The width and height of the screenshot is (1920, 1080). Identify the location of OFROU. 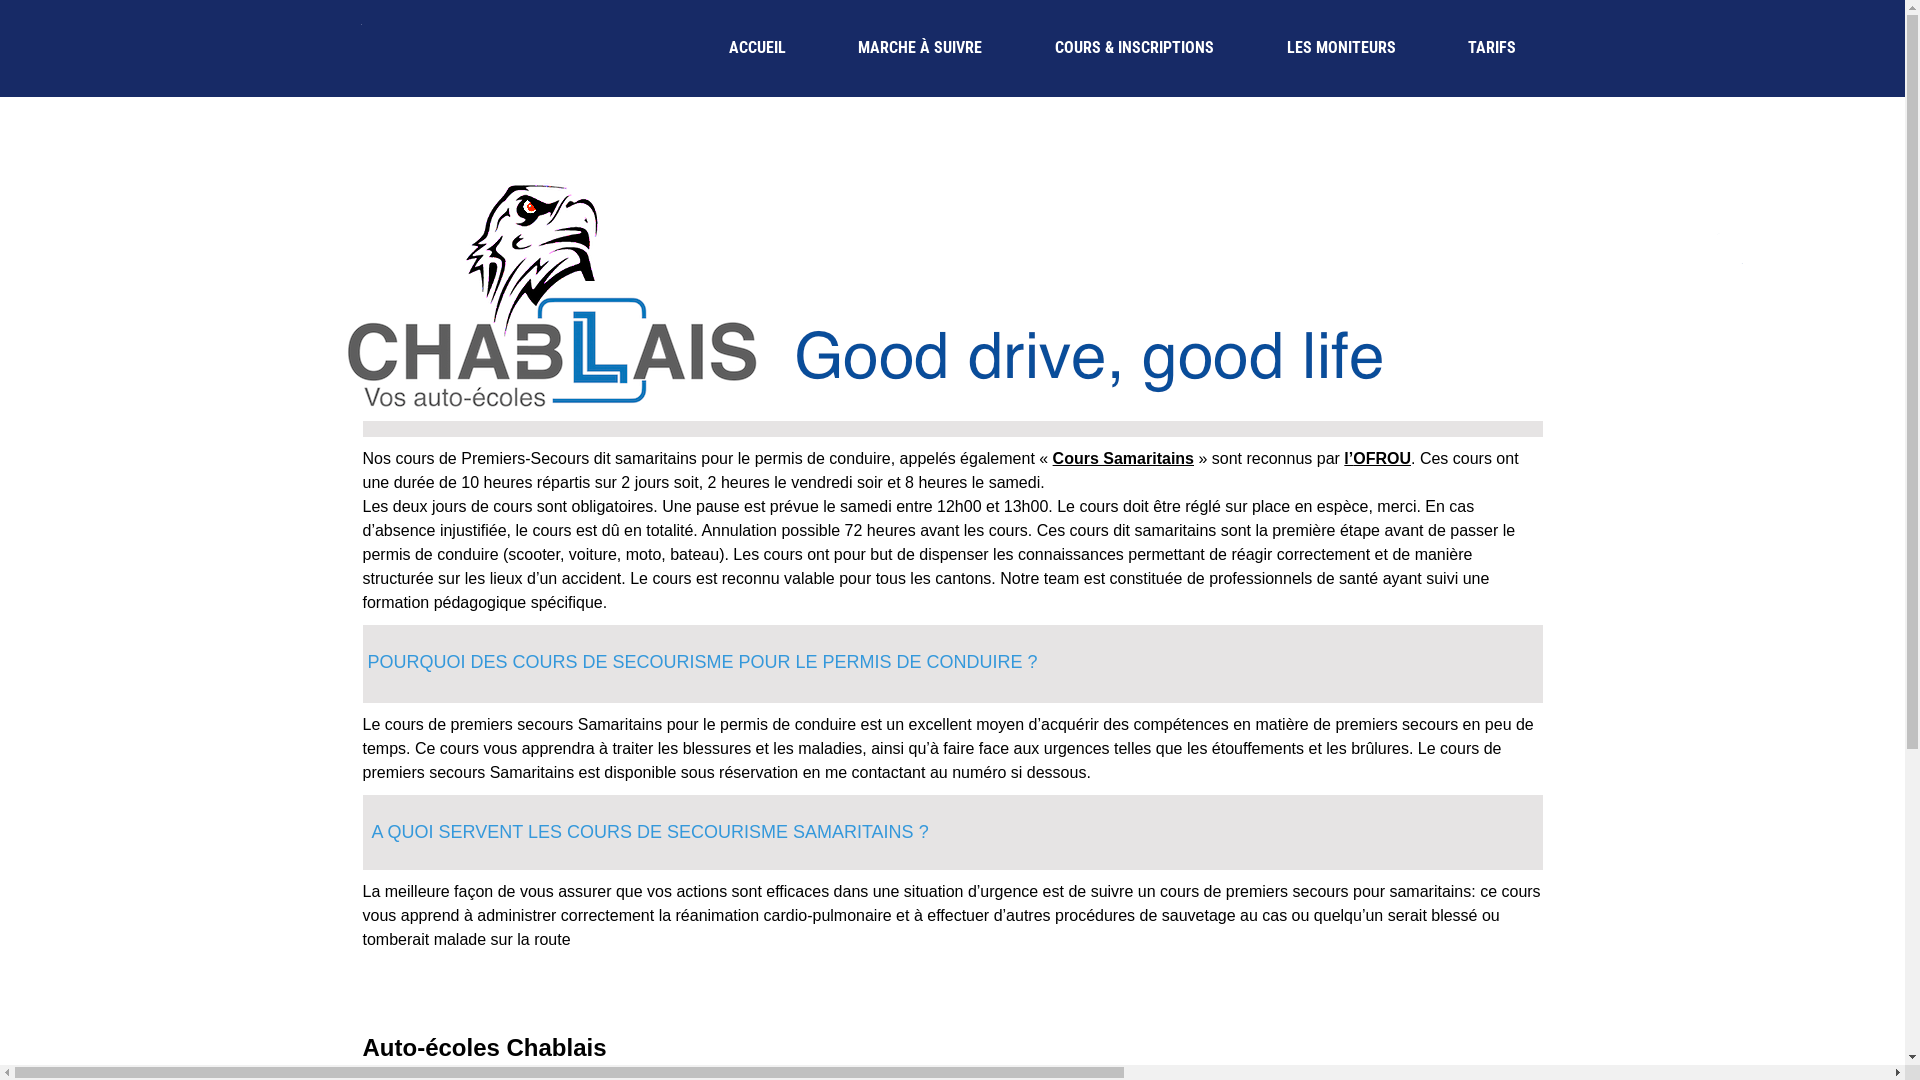
(1382, 458).